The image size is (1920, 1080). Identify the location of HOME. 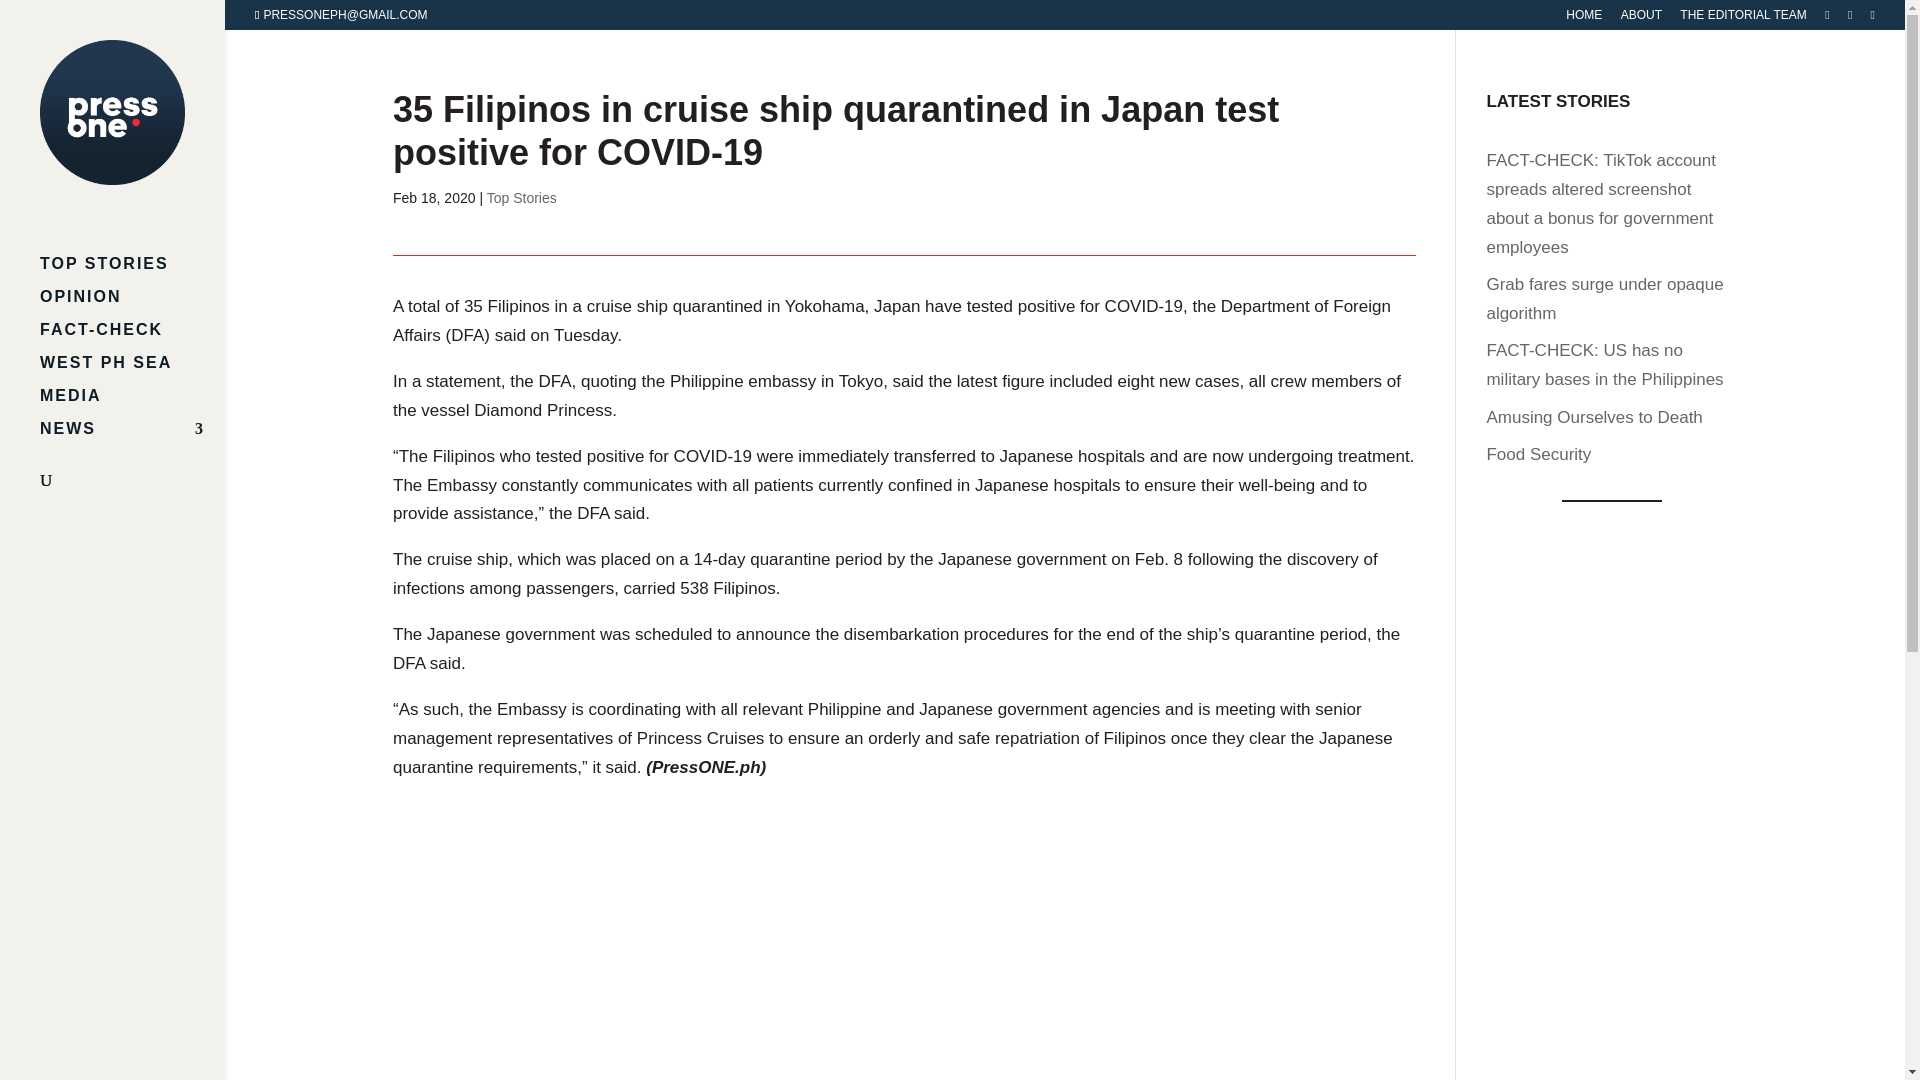
(1584, 19).